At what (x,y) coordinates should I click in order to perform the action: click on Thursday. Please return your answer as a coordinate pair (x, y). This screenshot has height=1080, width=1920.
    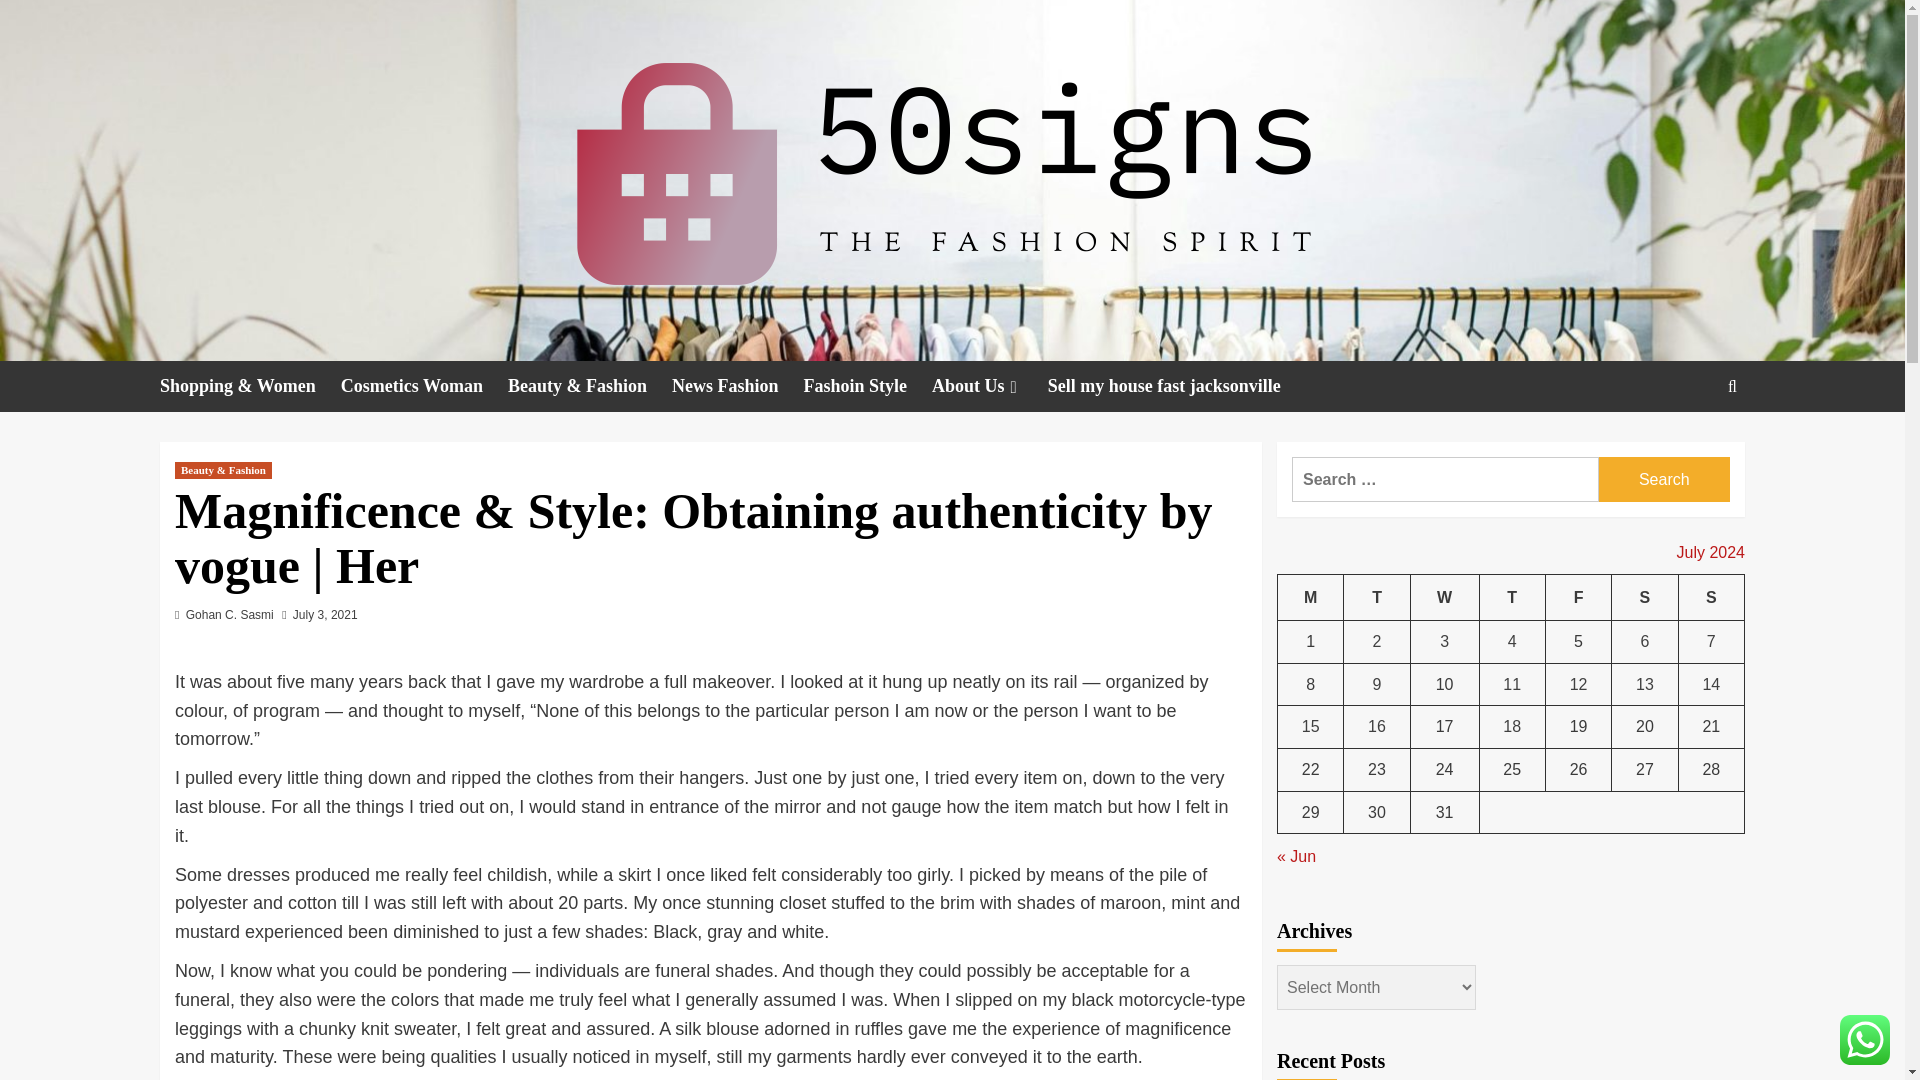
    Looking at the image, I should click on (1512, 597).